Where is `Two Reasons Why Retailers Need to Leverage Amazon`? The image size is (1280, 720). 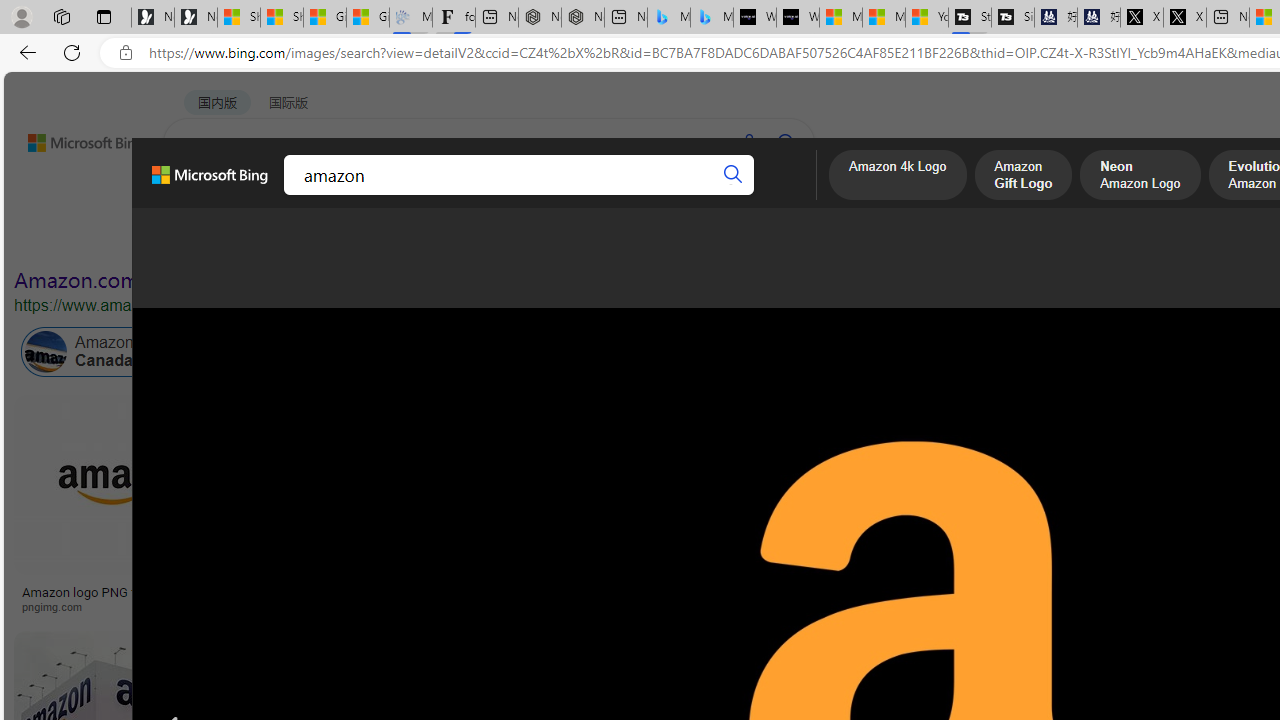 Two Reasons Why Retailers Need to Leverage Amazon is located at coordinates (364, 598).